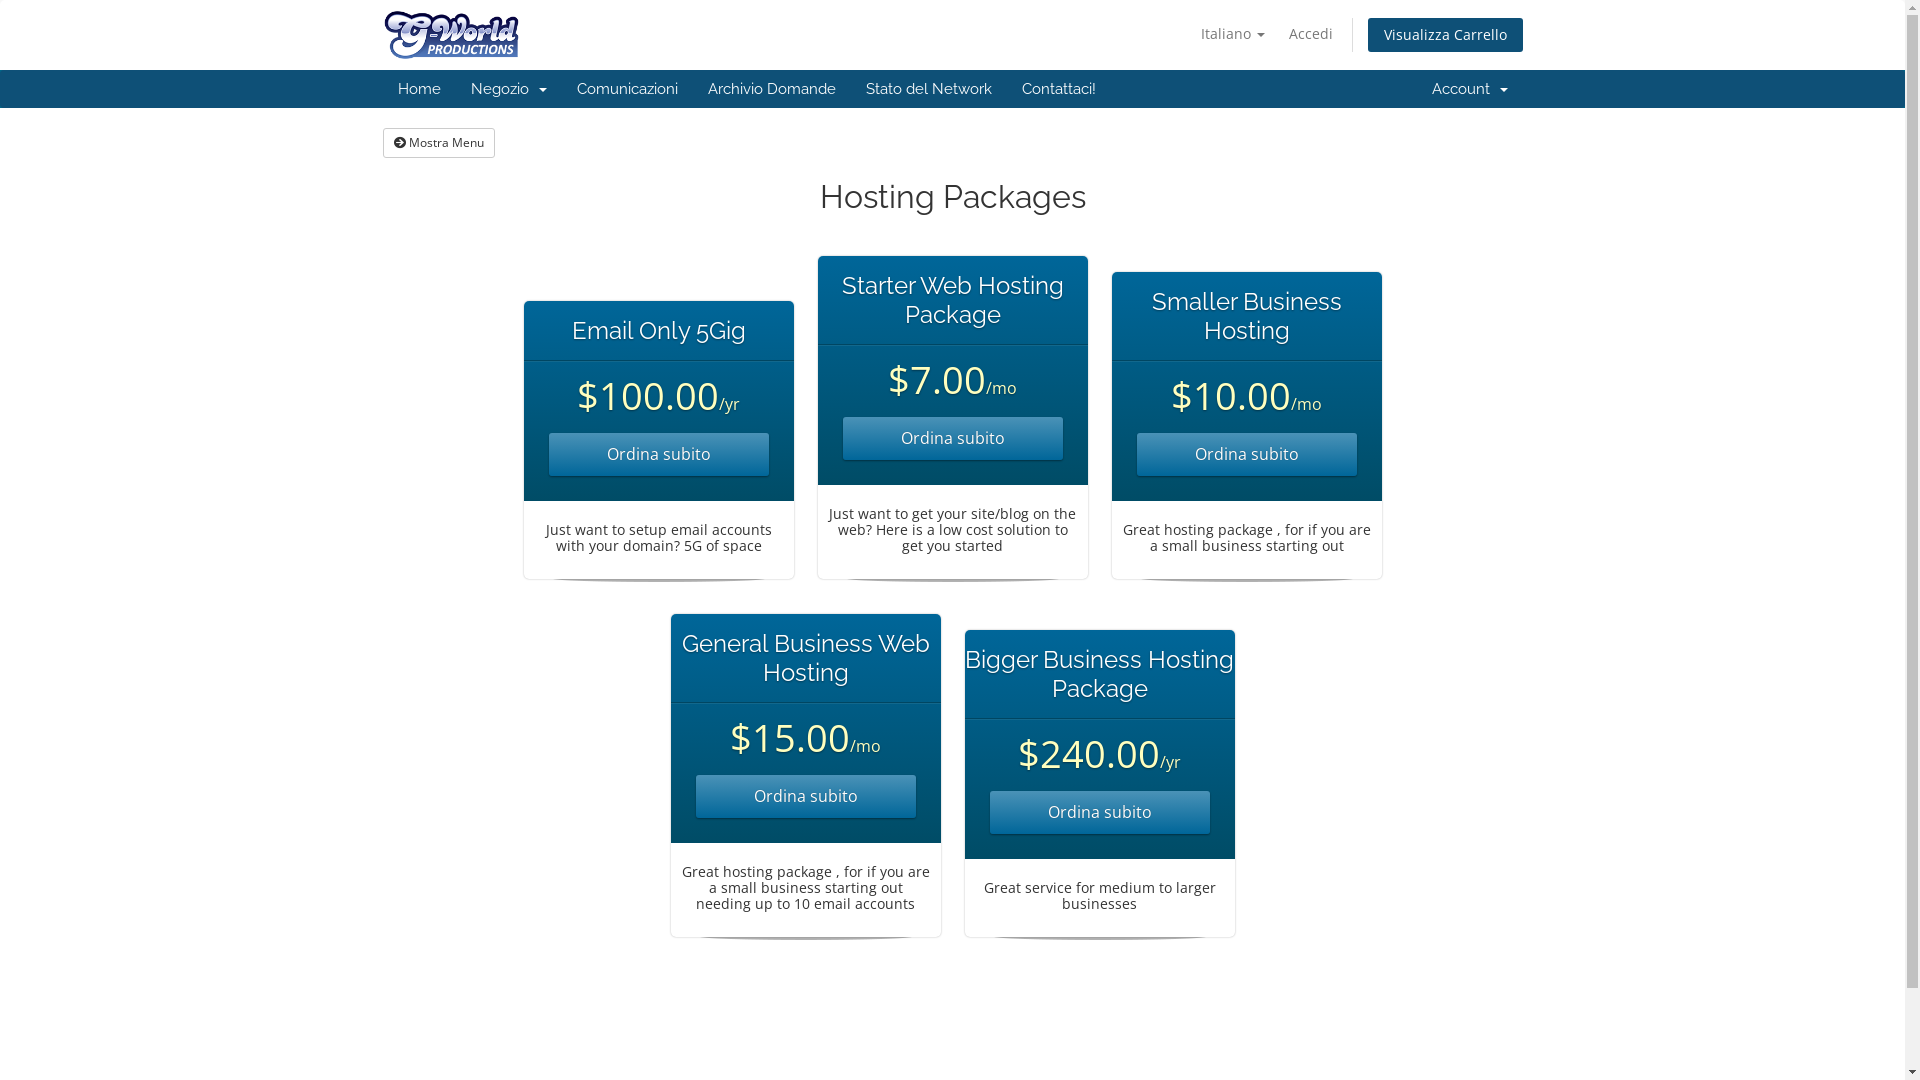 This screenshot has width=1920, height=1080. I want to click on Comunicazioni, so click(628, 89).